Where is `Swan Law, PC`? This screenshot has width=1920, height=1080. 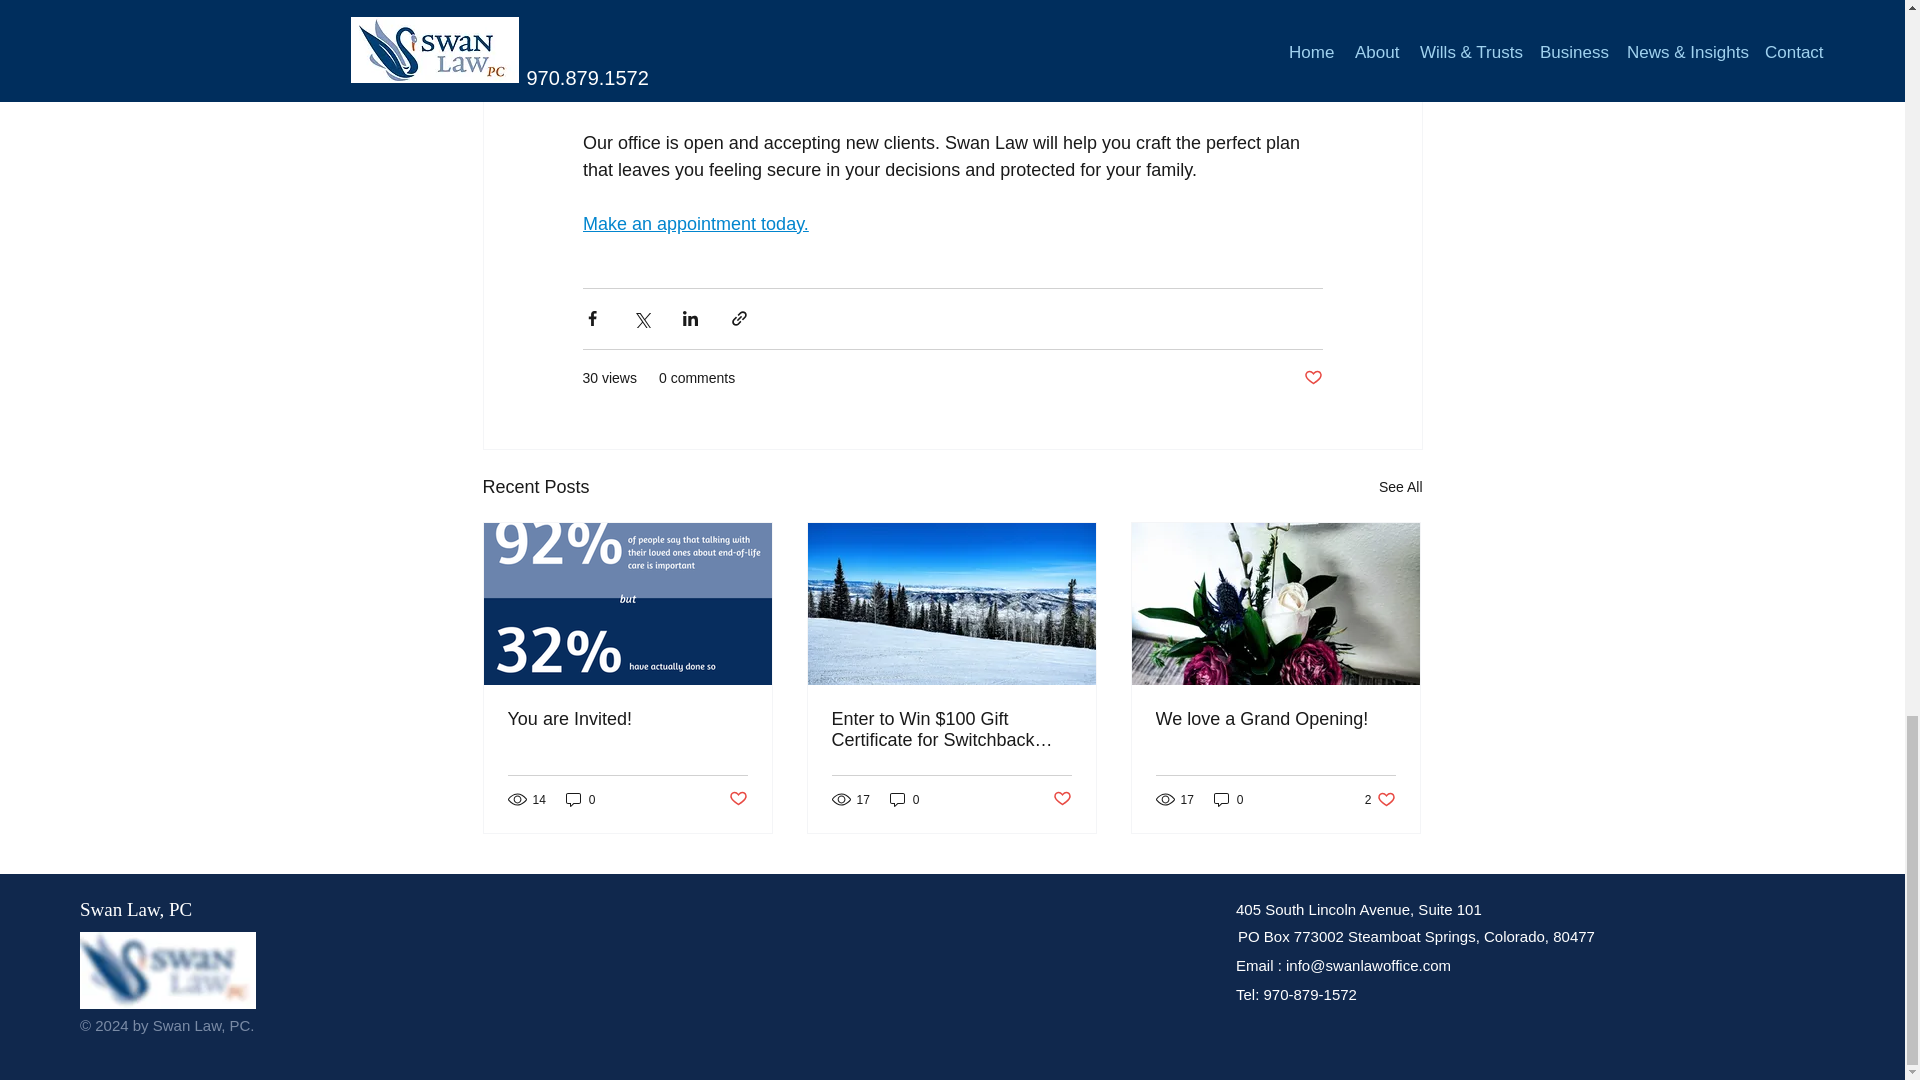 Swan Law, PC is located at coordinates (136, 909).